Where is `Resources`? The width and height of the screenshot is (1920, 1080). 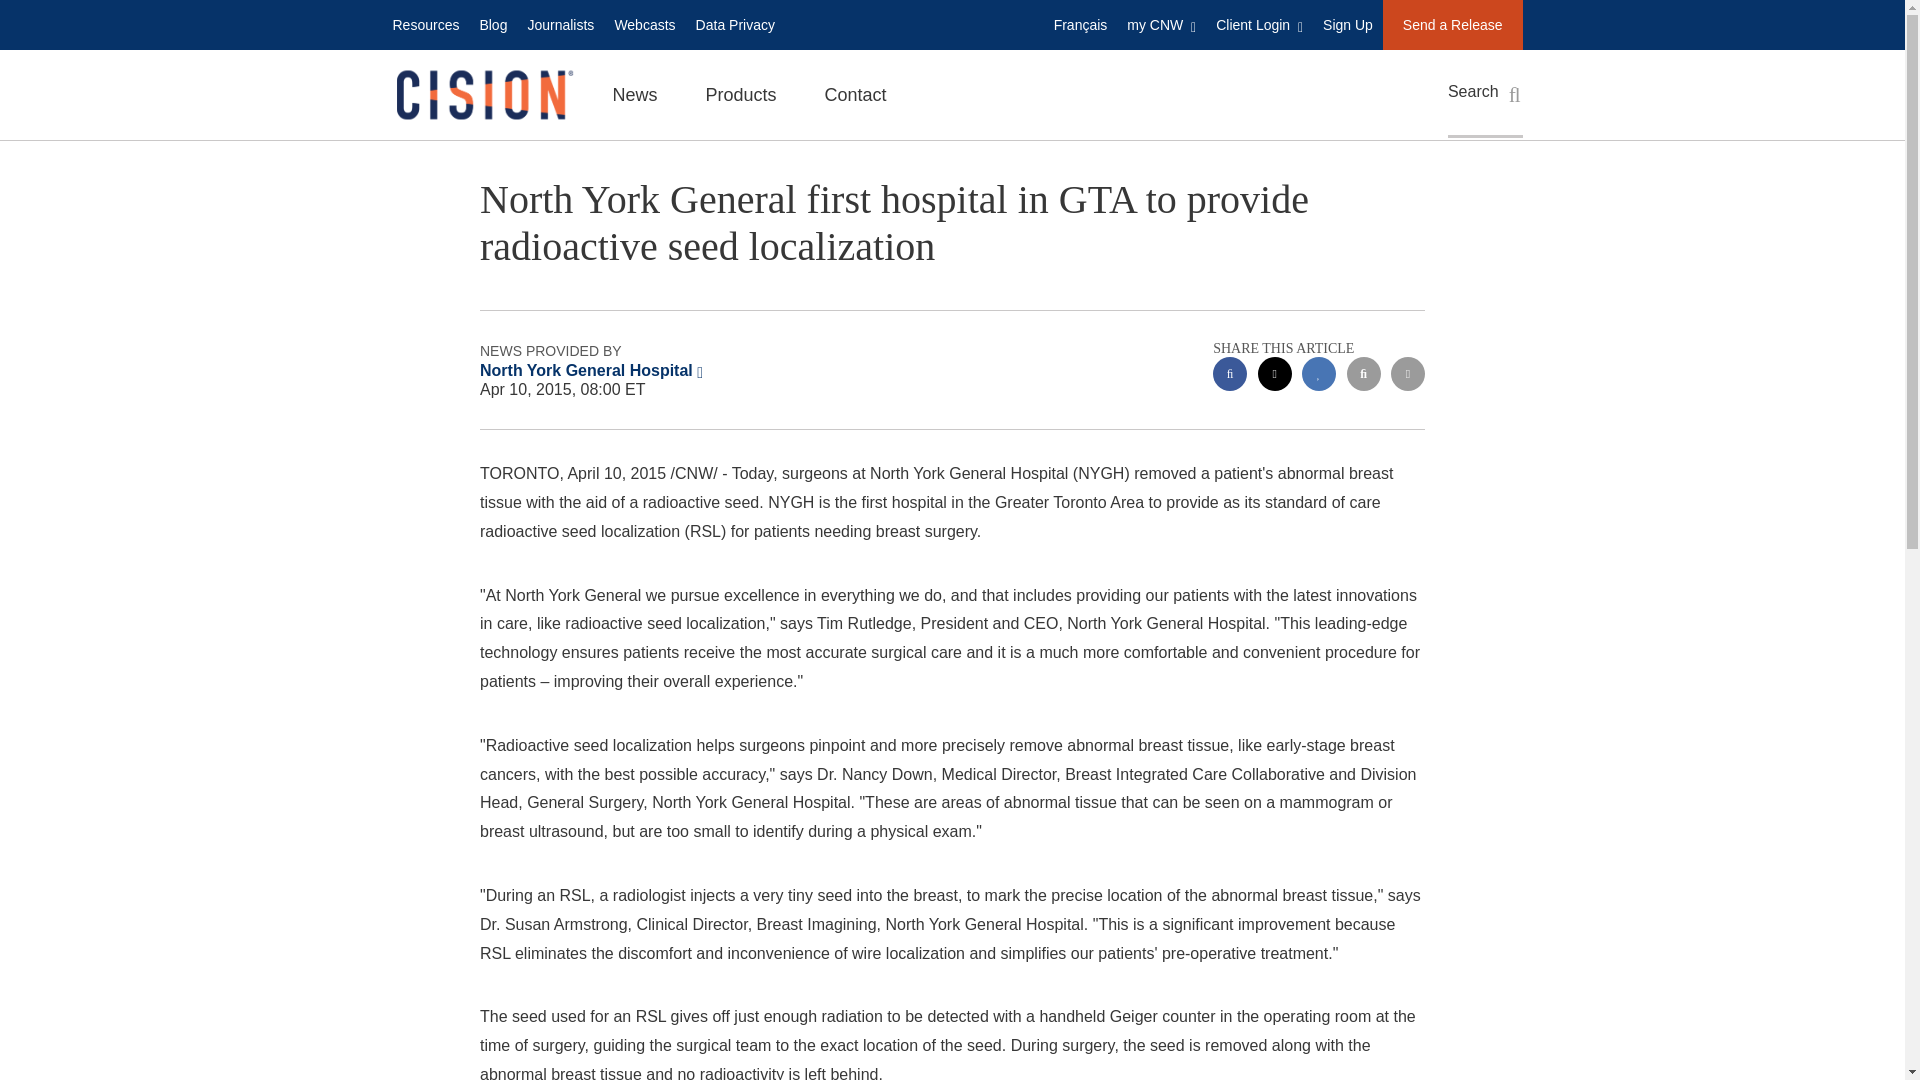 Resources is located at coordinates (425, 24).